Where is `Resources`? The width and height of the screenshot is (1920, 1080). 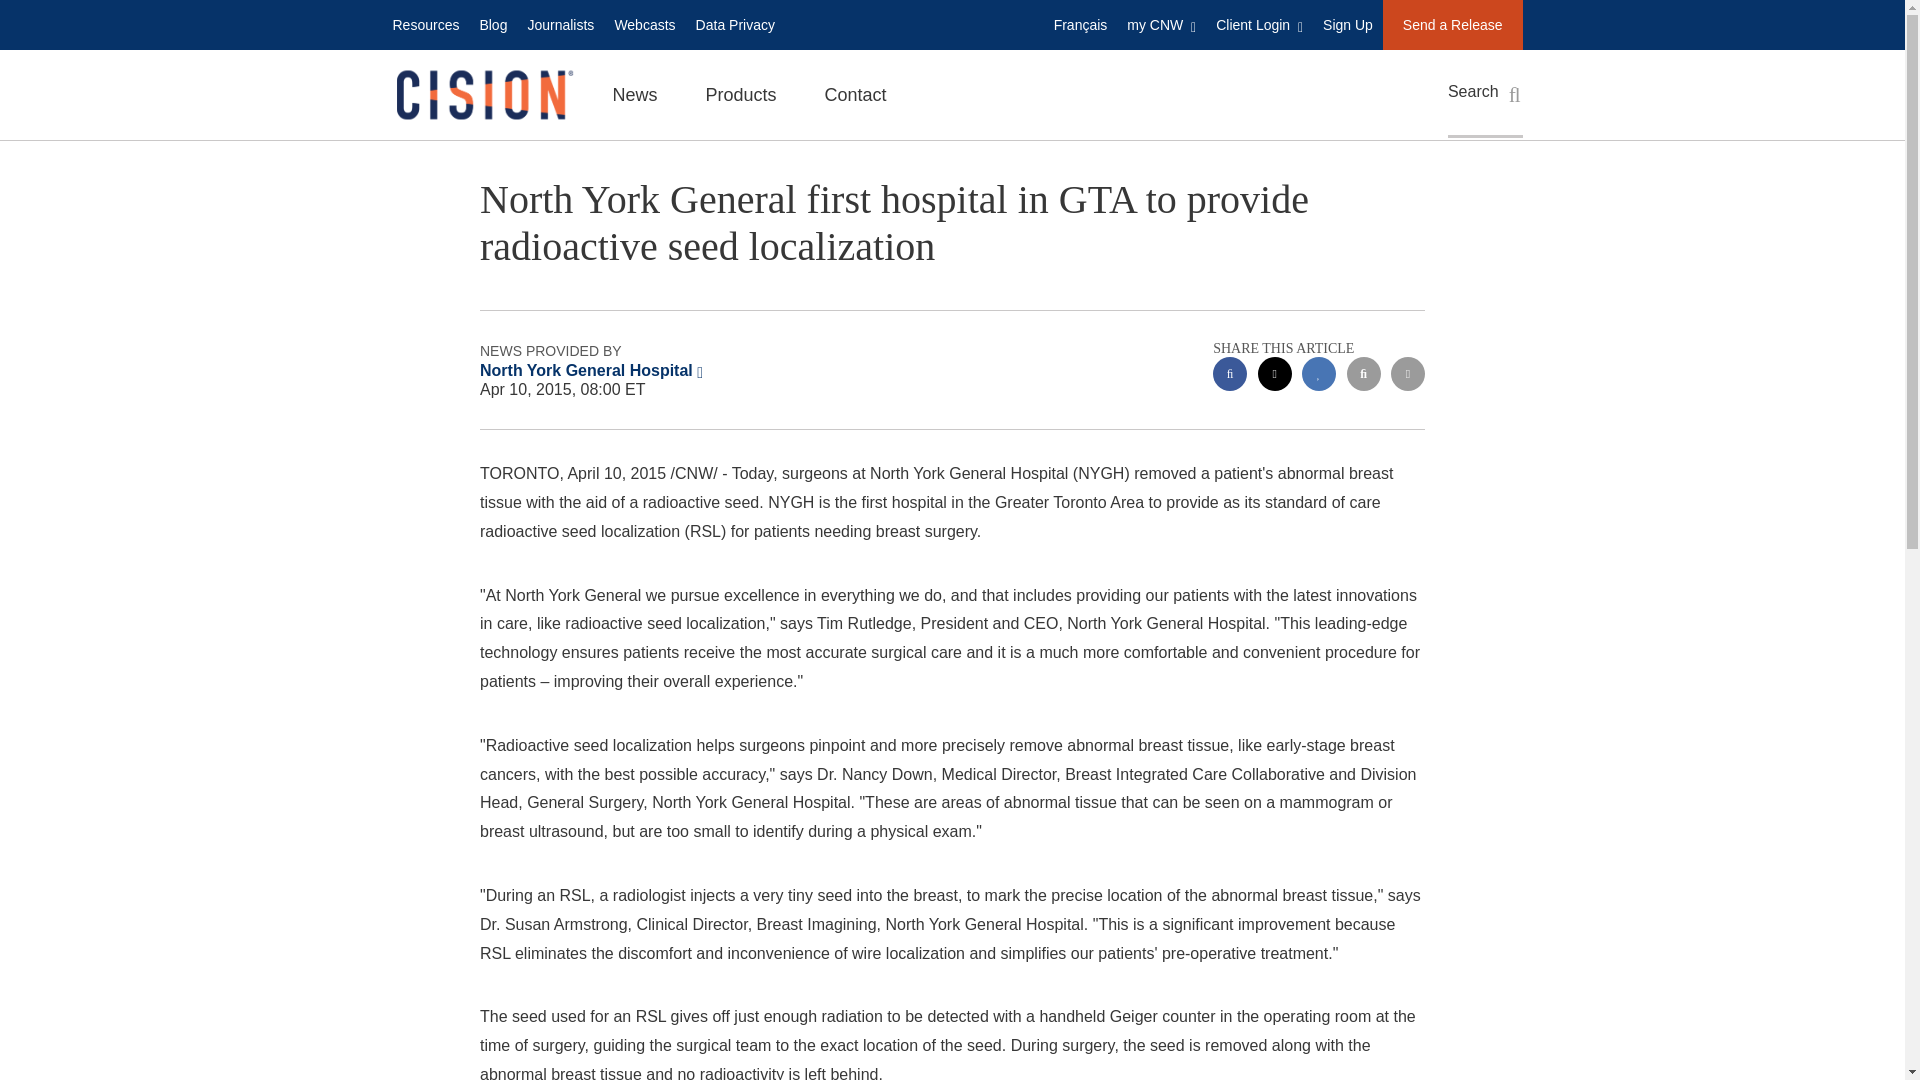 Resources is located at coordinates (425, 24).